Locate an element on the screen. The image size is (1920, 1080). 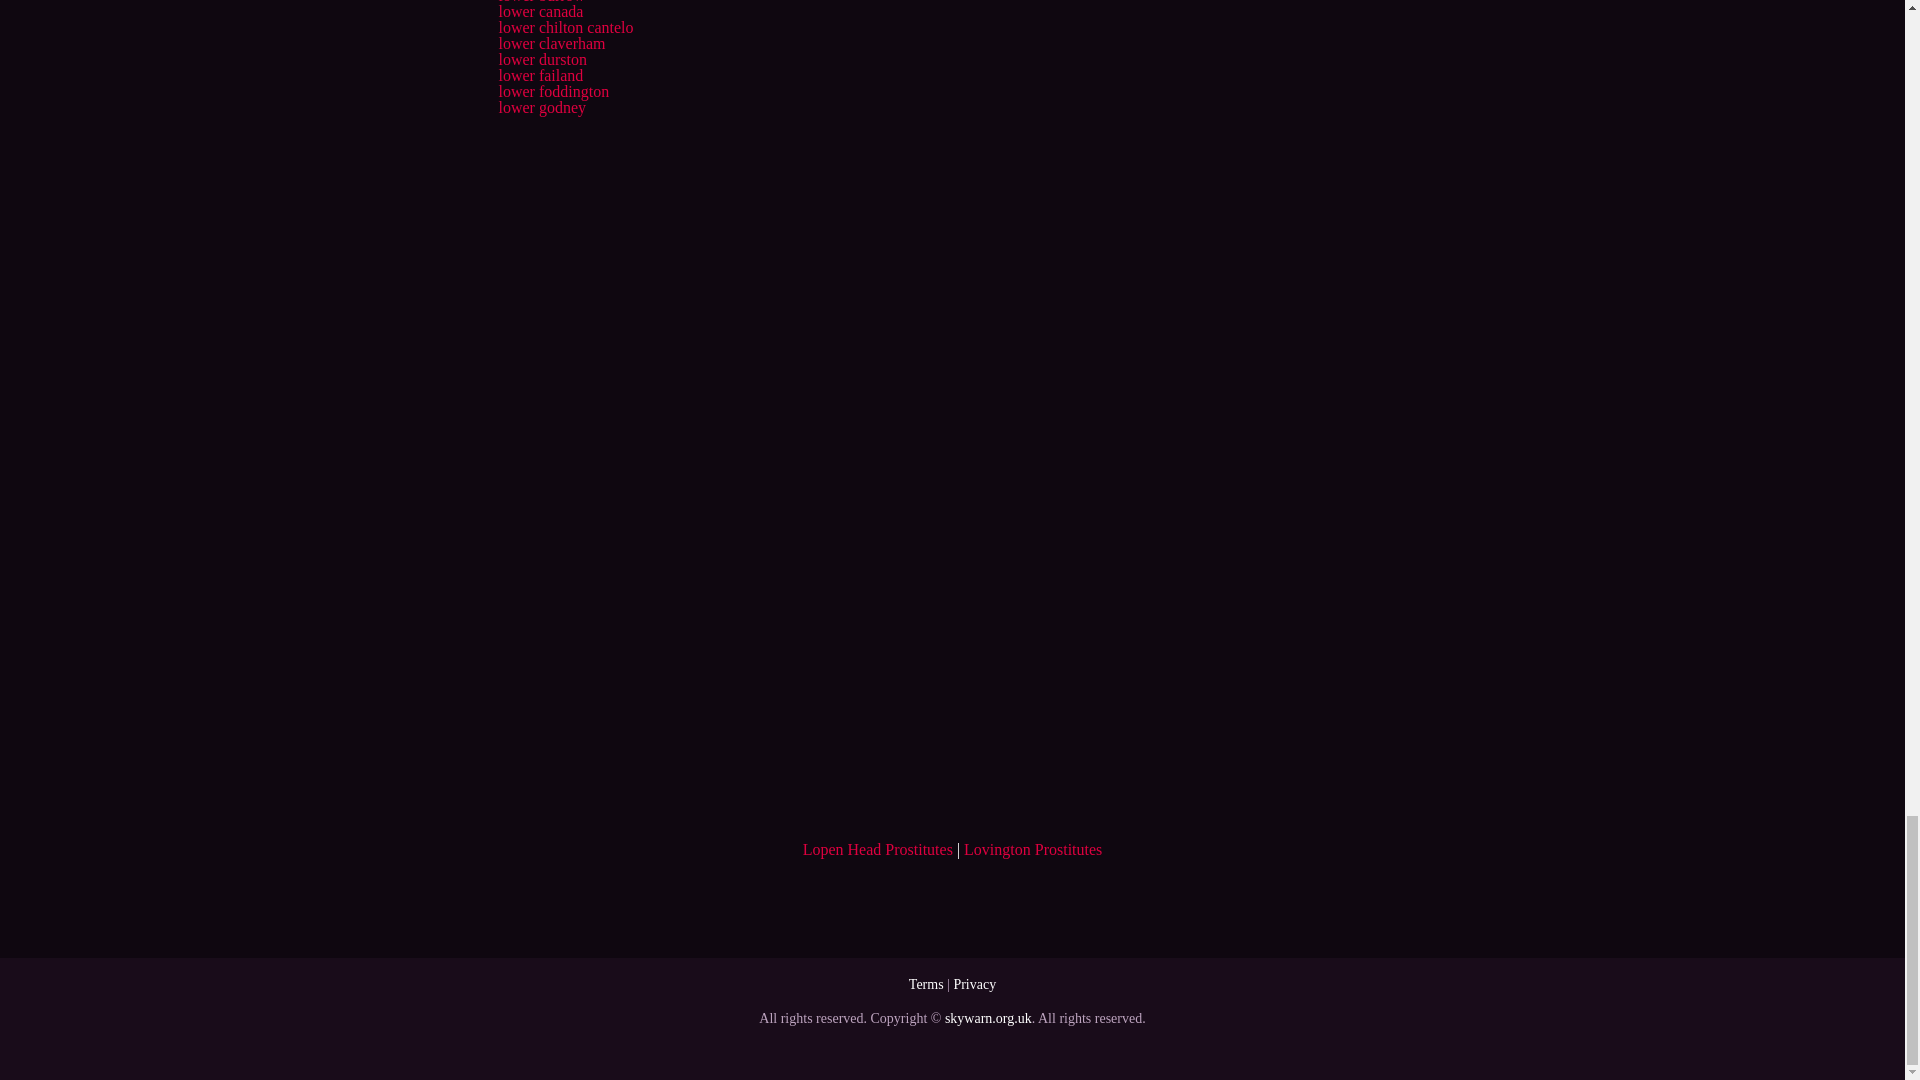
lower canada is located at coordinates (540, 12).